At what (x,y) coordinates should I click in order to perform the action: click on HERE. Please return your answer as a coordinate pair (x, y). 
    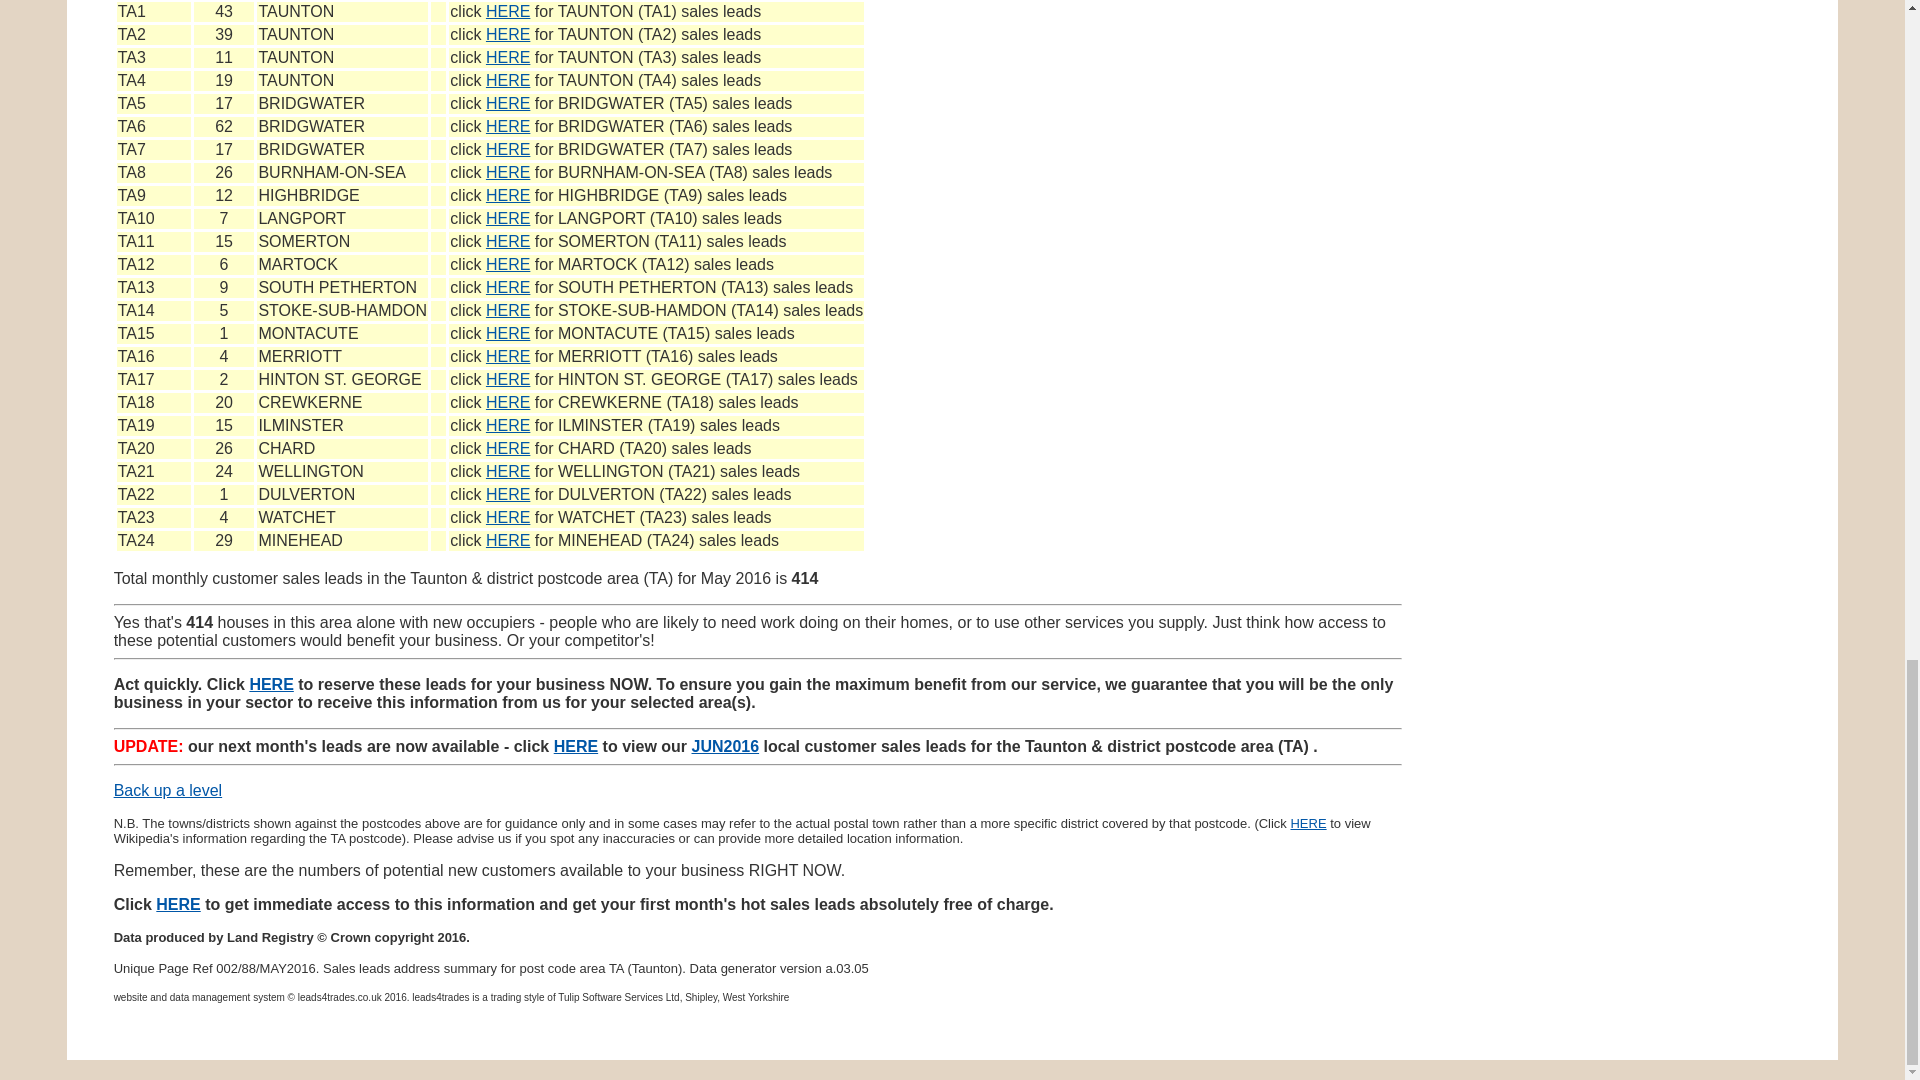
    Looking at the image, I should click on (507, 104).